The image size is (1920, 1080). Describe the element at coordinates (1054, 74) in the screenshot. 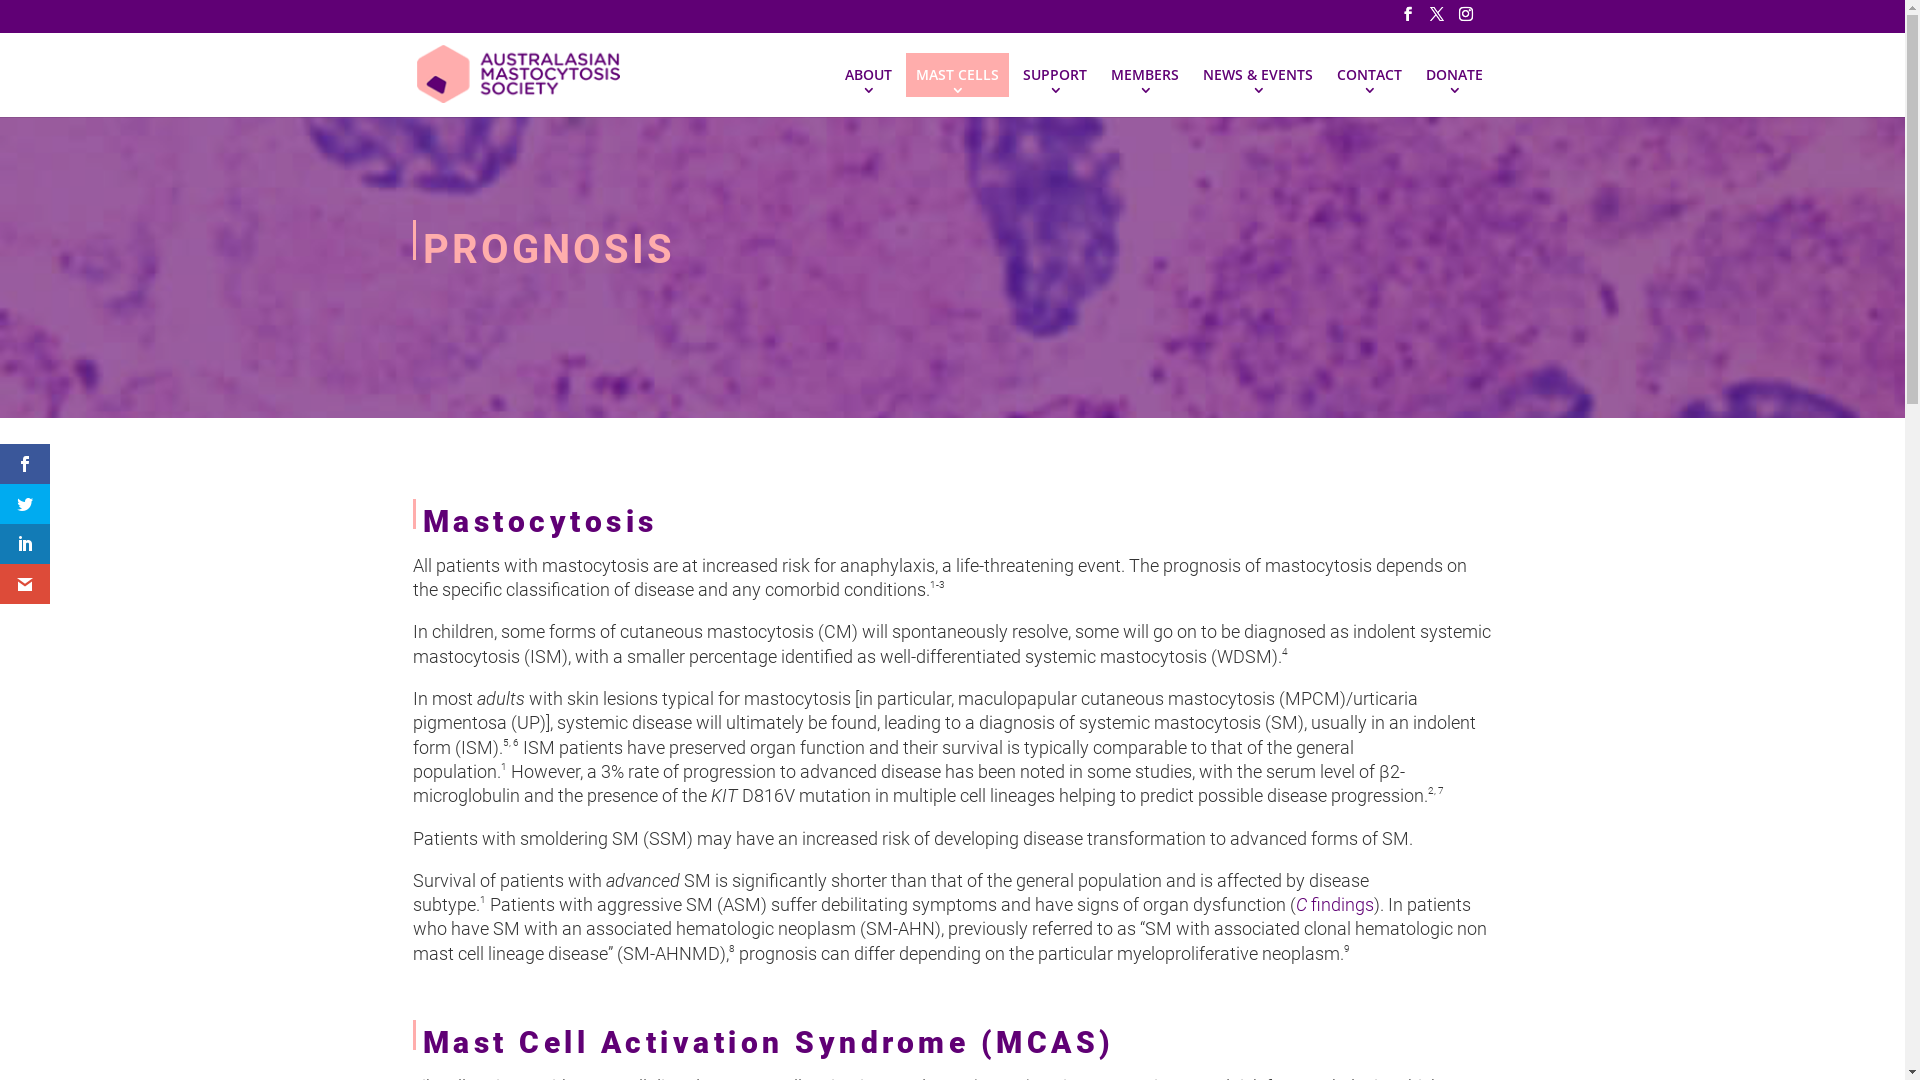

I see `SUPPORT` at that location.